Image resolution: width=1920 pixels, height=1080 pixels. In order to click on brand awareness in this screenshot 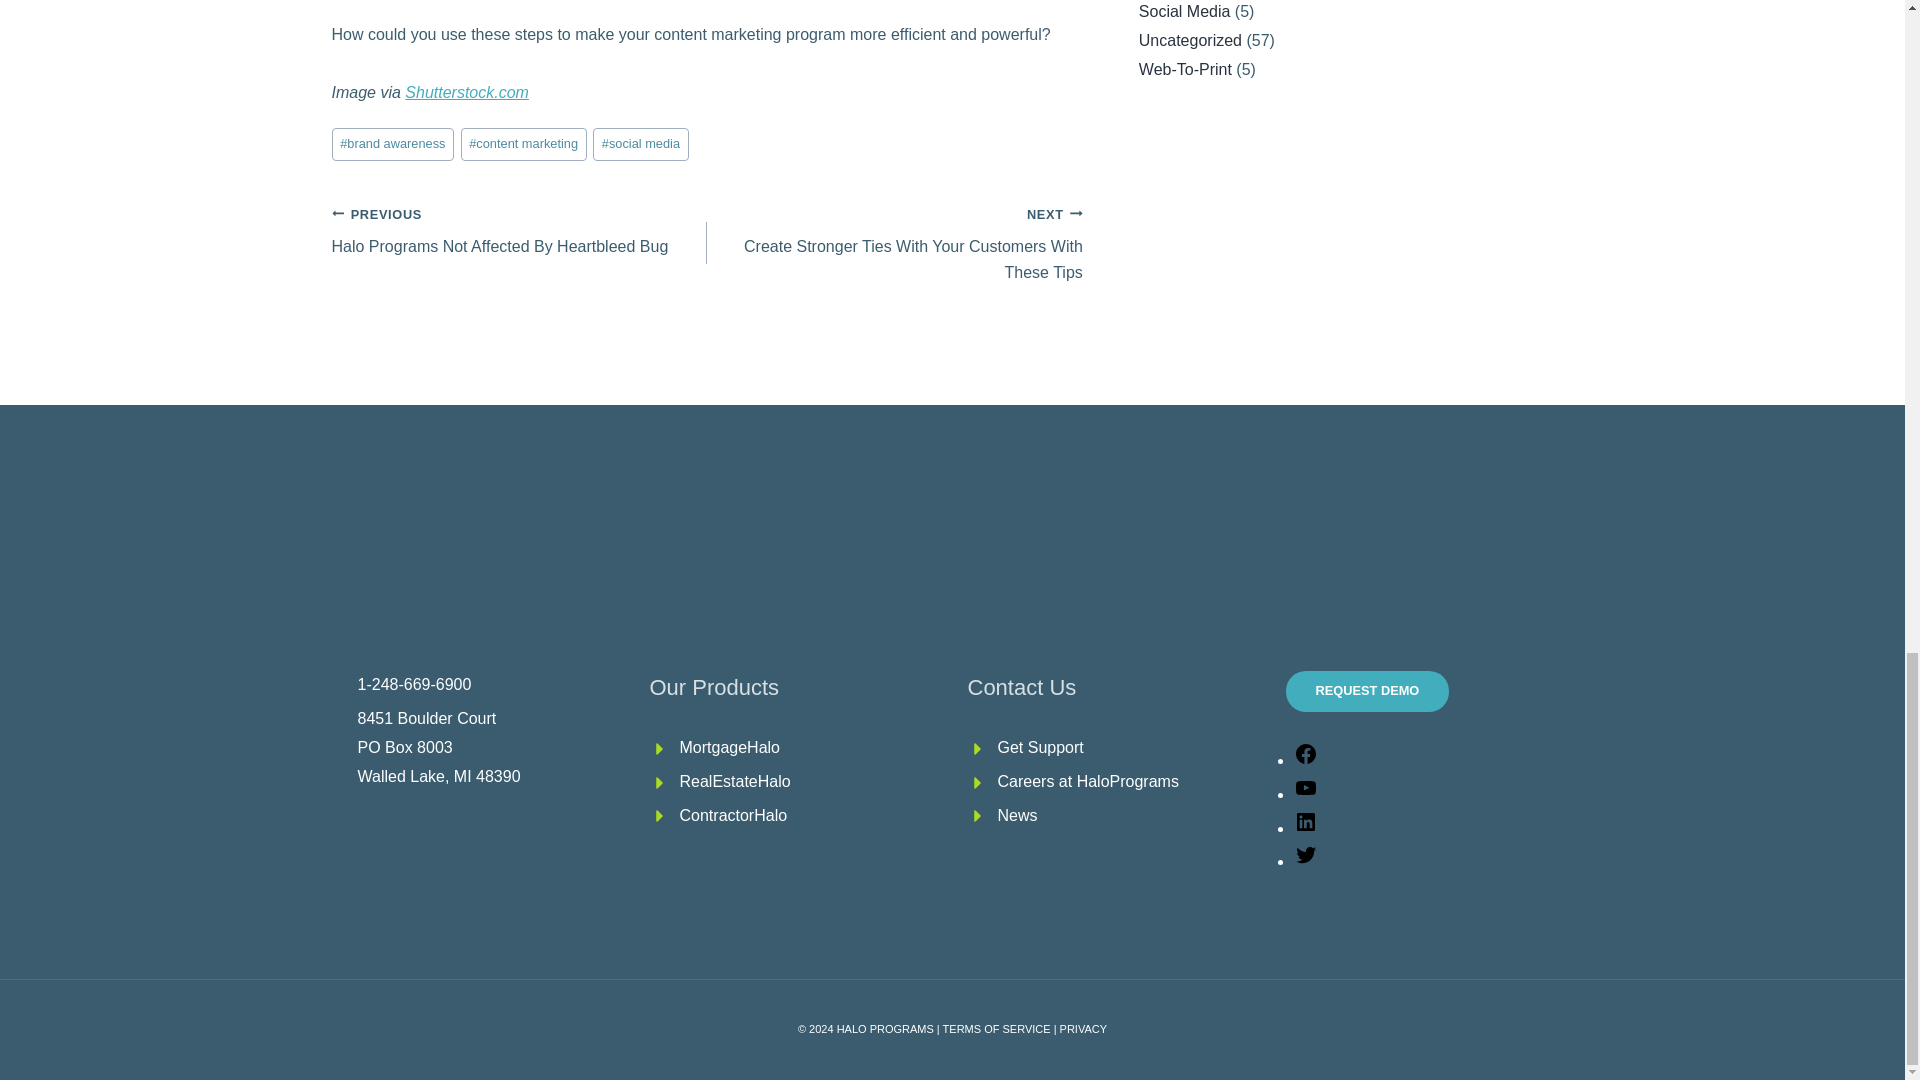, I will do `click(394, 144)`.